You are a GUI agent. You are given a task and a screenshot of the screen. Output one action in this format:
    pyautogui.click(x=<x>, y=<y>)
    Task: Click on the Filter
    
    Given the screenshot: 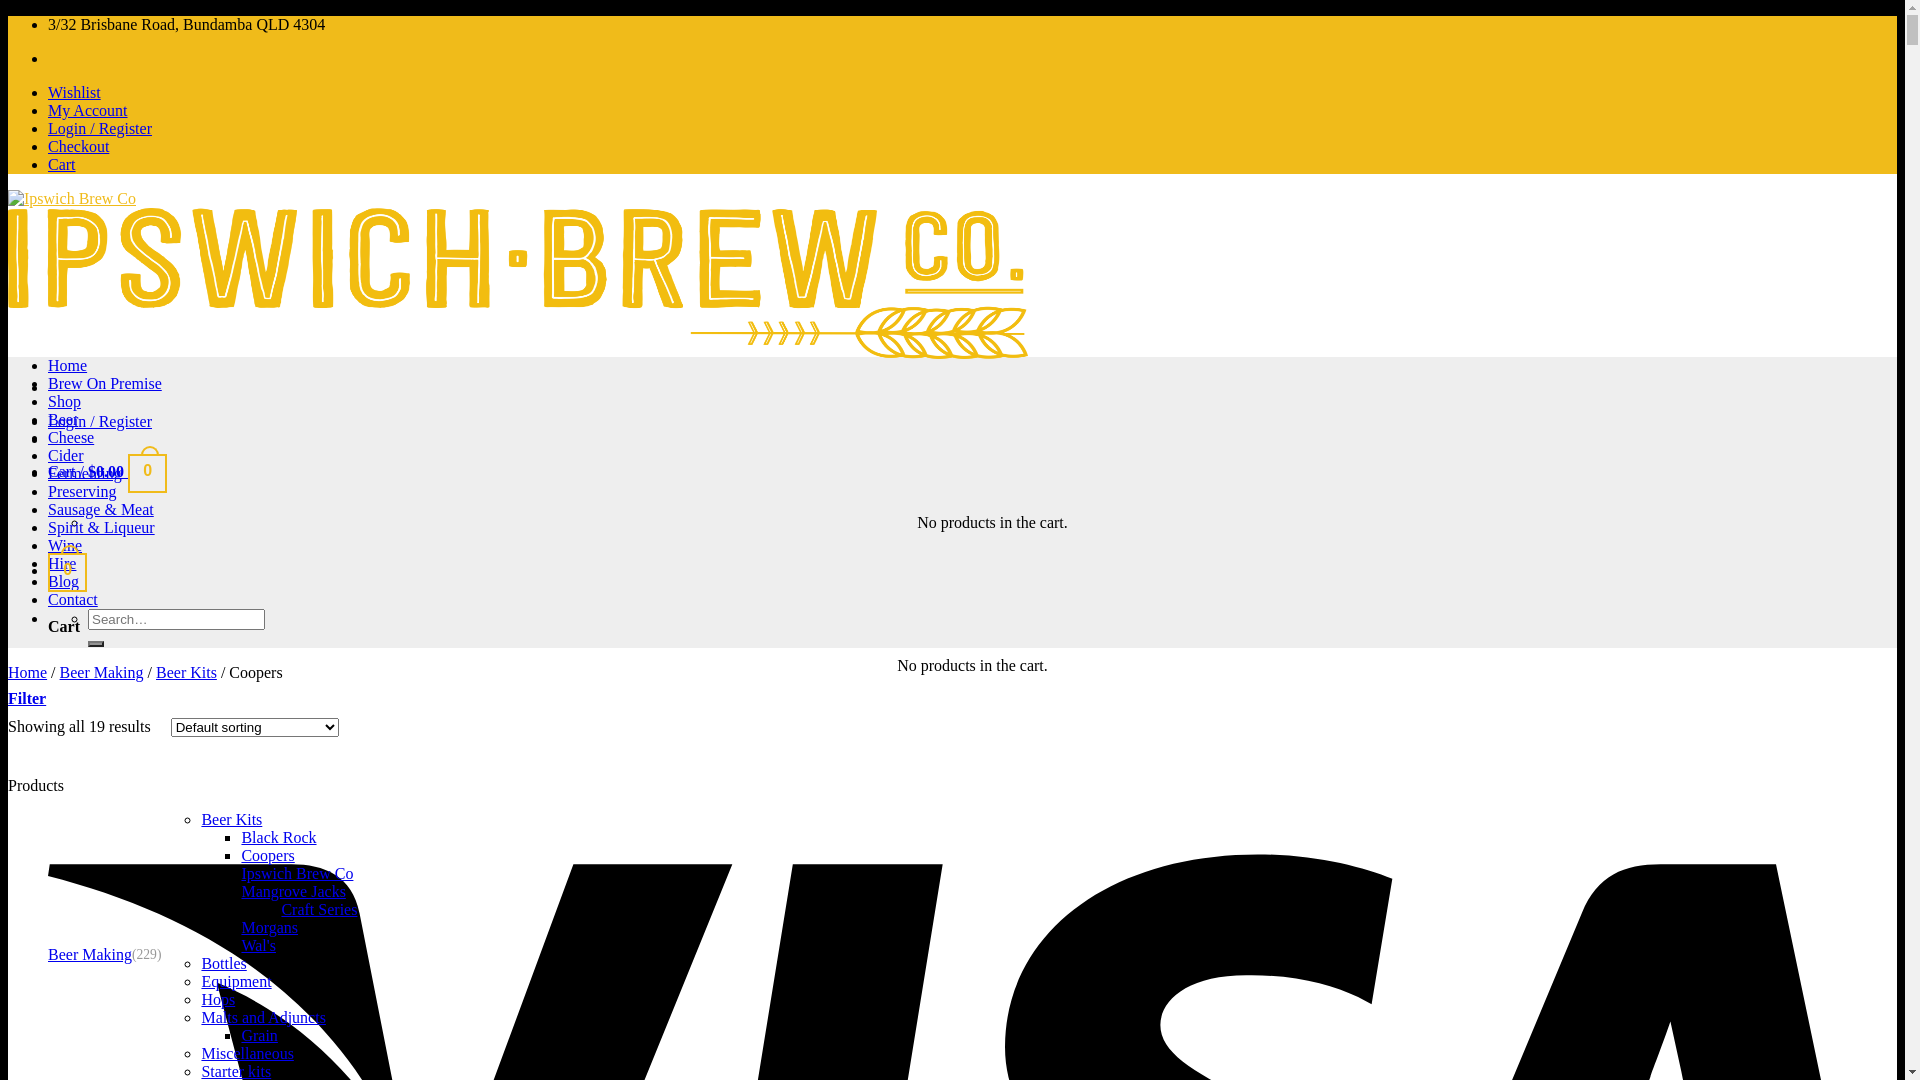 What is the action you would take?
    pyautogui.click(x=27, y=699)
    